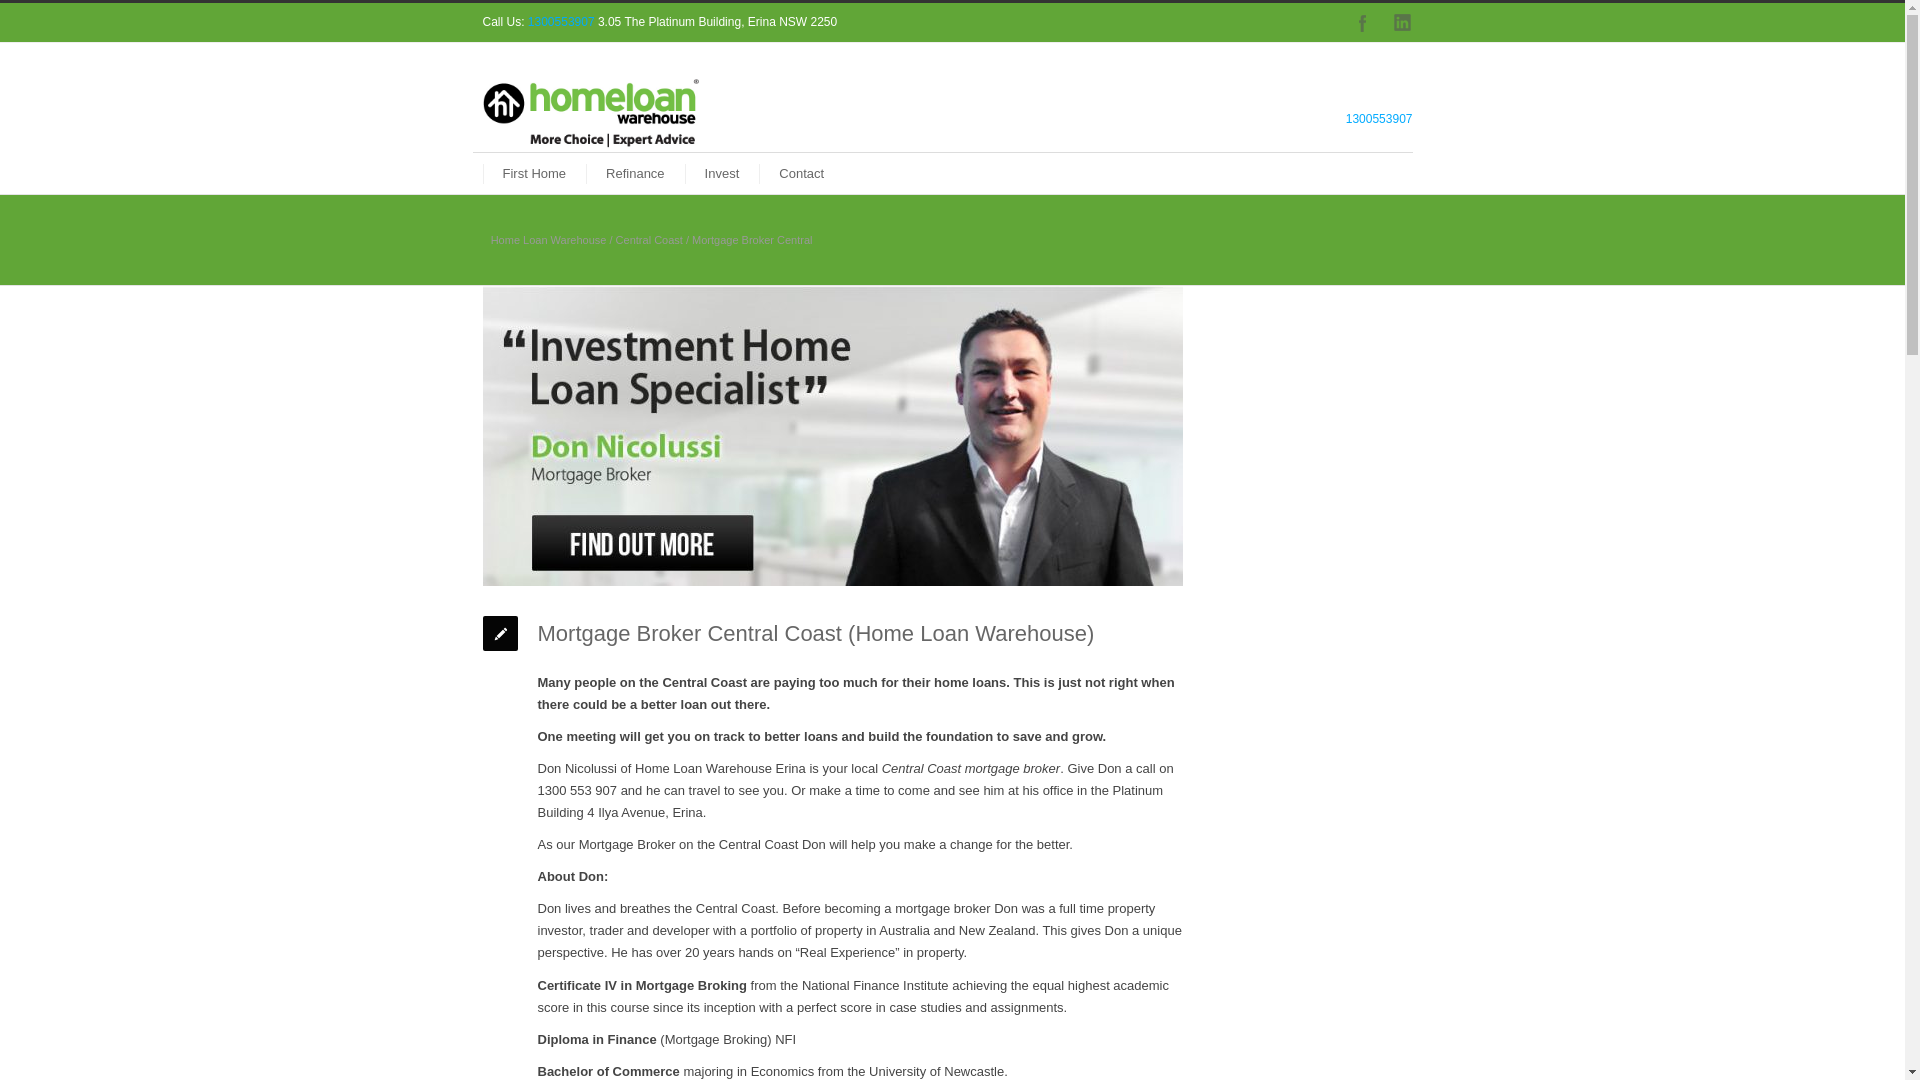  What do you see at coordinates (1380, 119) in the screenshot?
I see `1300553907` at bounding box center [1380, 119].